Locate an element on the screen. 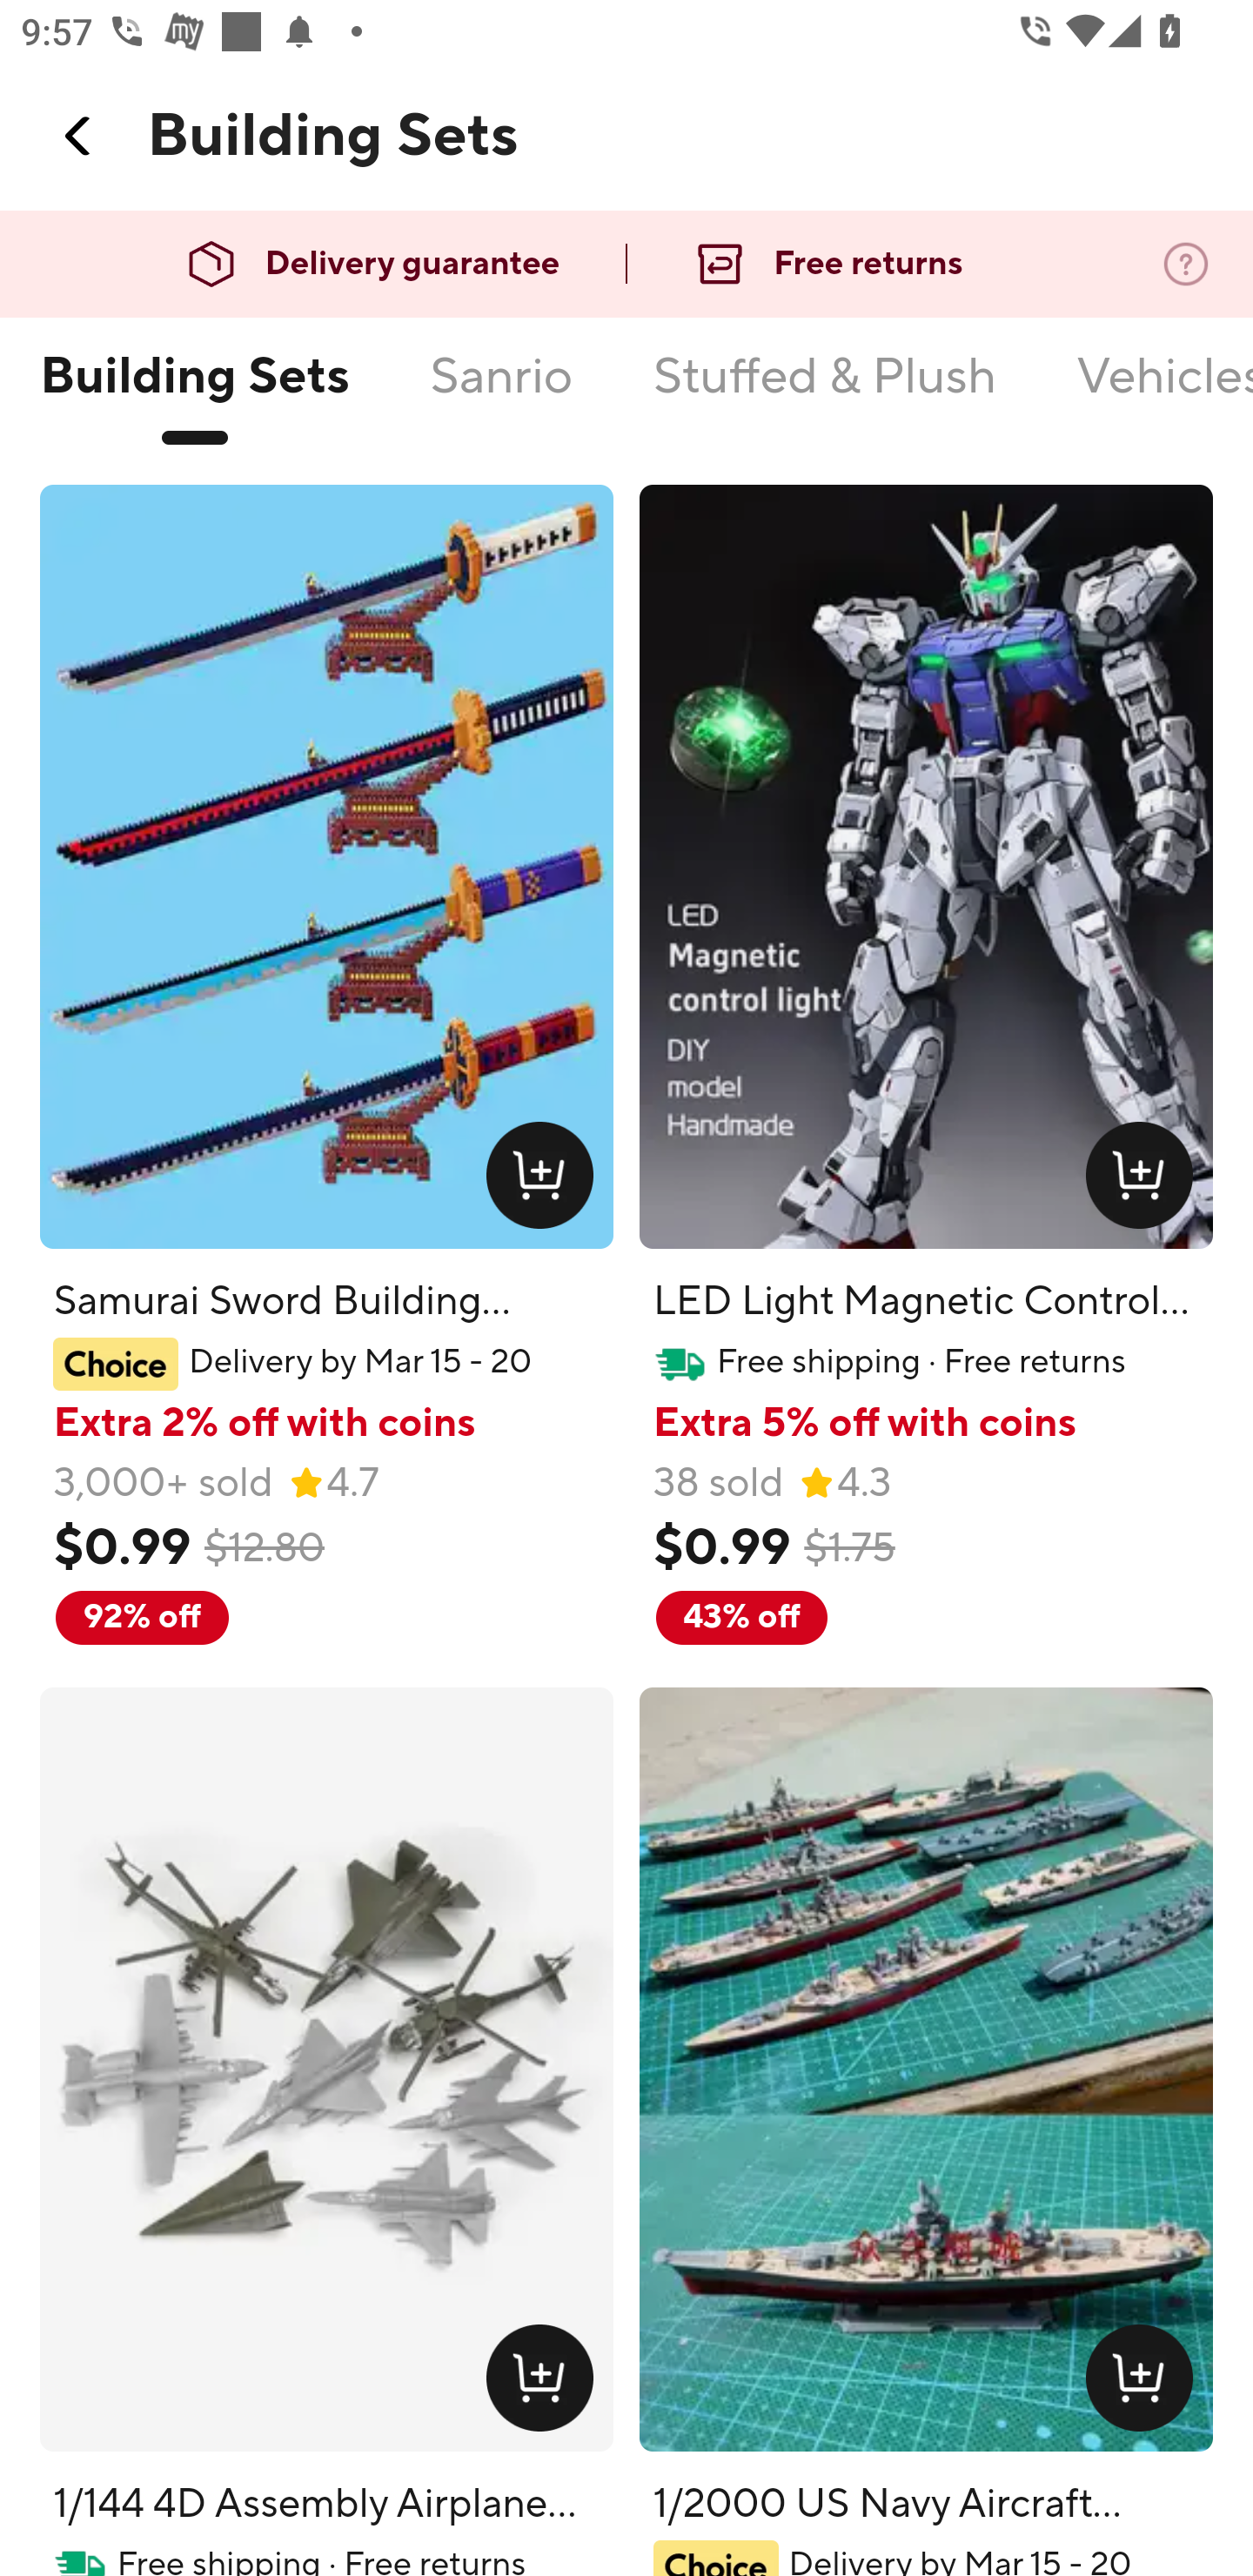 This screenshot has height=2576, width=1253. Building Sets is located at coordinates (193, 393).